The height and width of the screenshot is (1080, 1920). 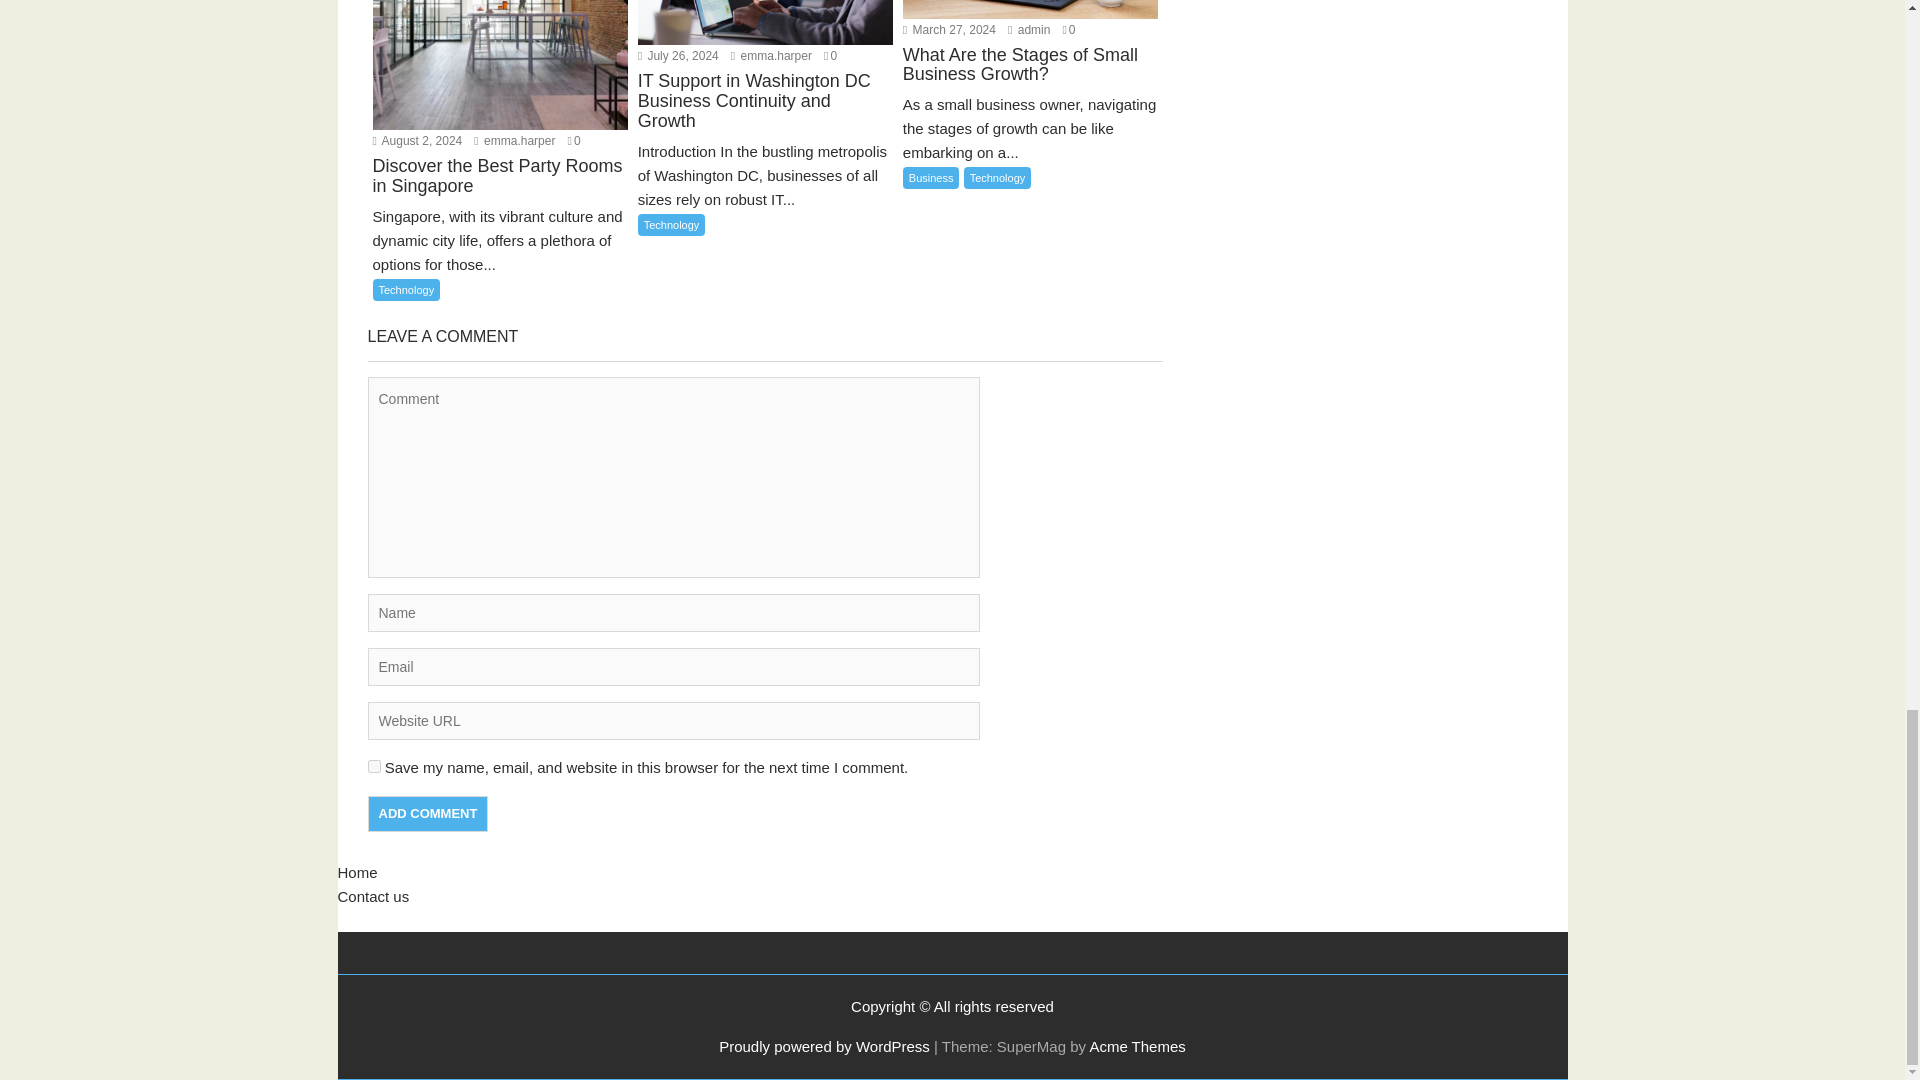 I want to click on Technology, so click(x=672, y=224).